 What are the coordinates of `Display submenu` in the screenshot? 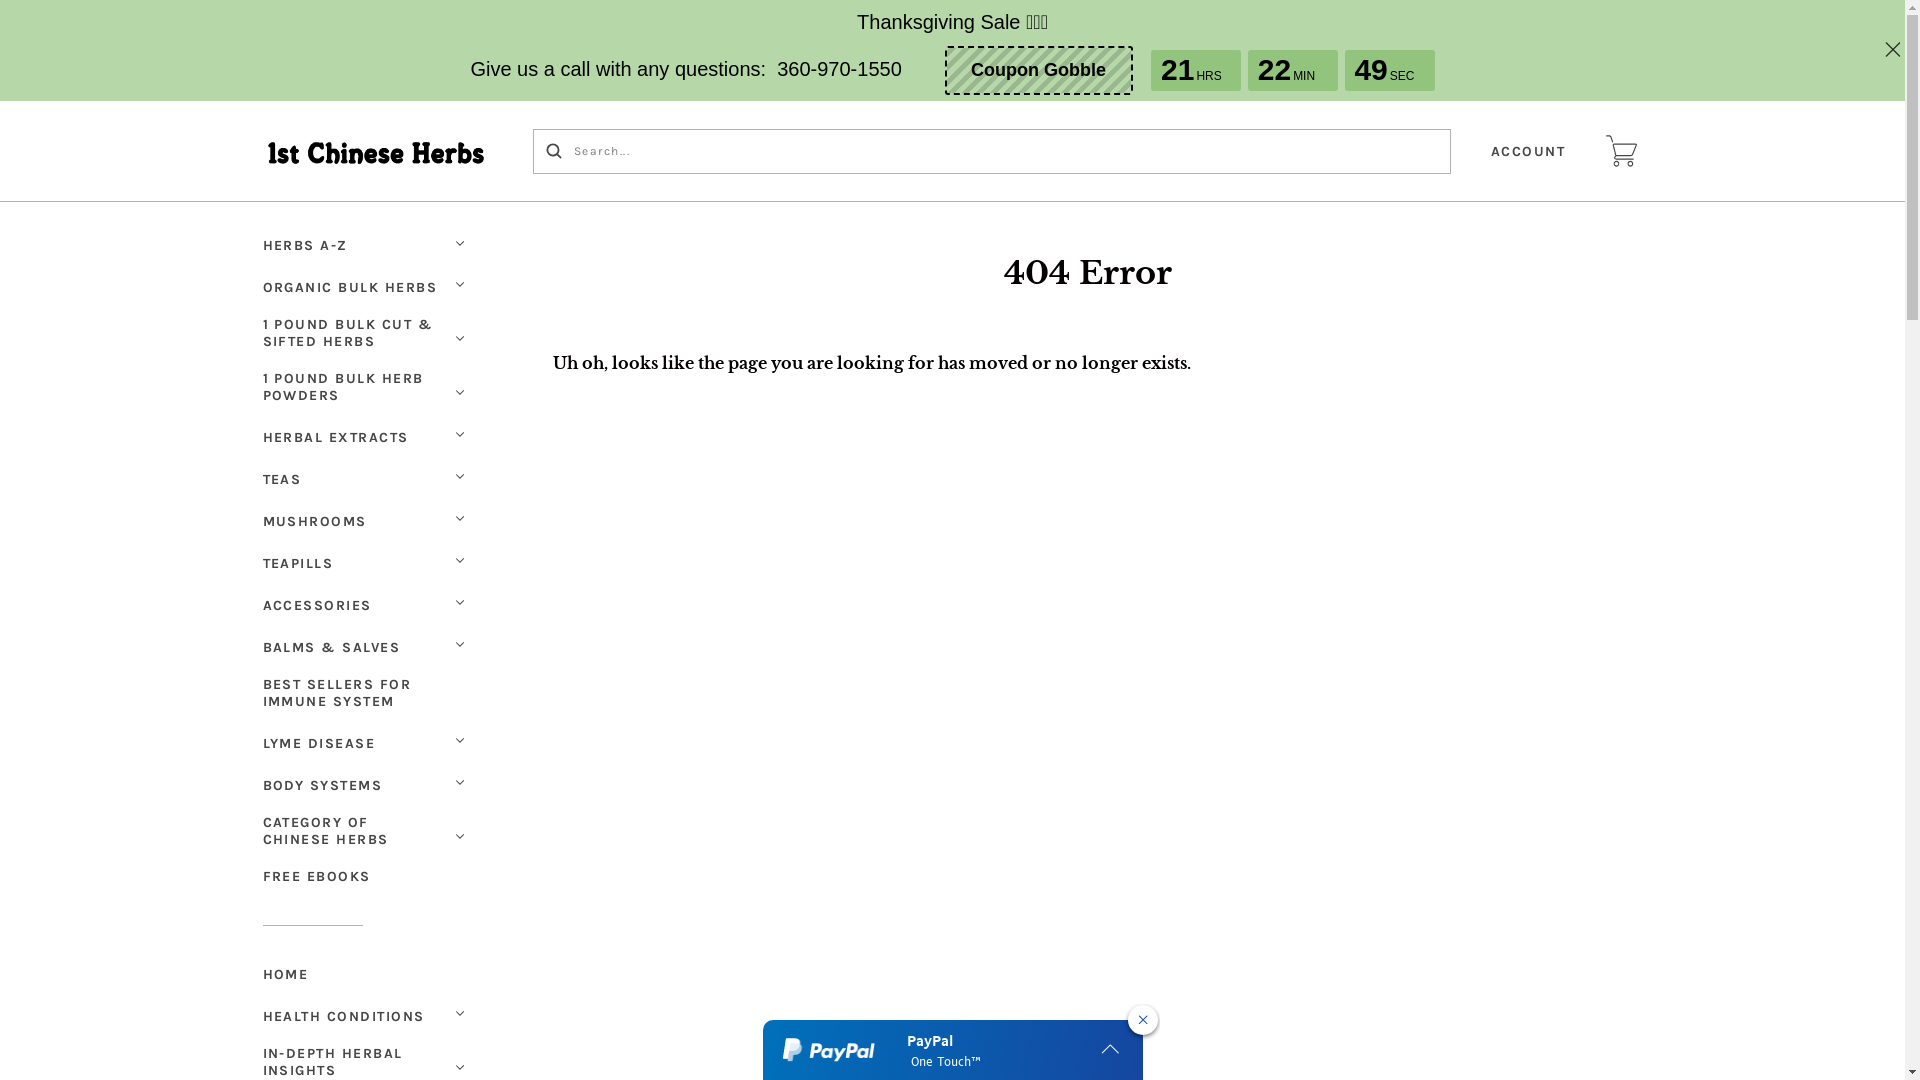 It's located at (459, 242).